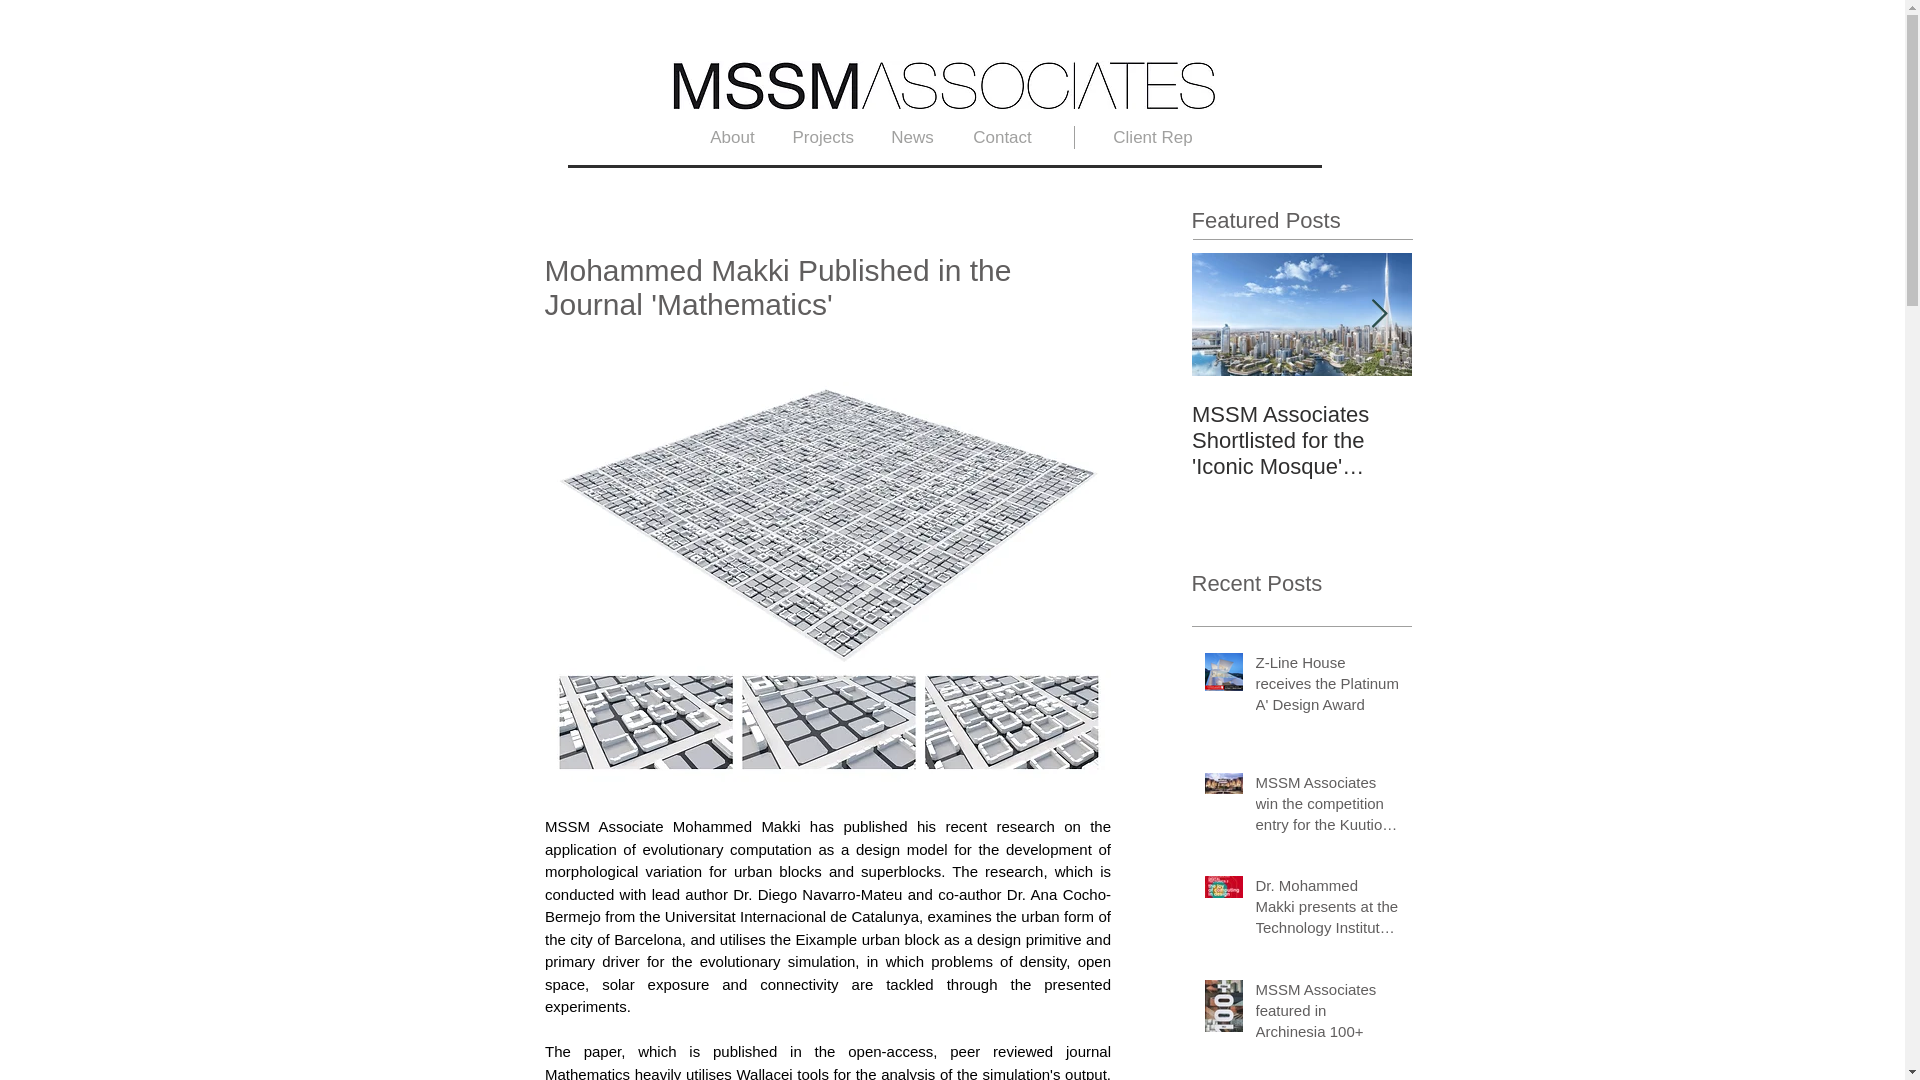  Describe the element at coordinates (1003, 138) in the screenshot. I see `Contact` at that location.